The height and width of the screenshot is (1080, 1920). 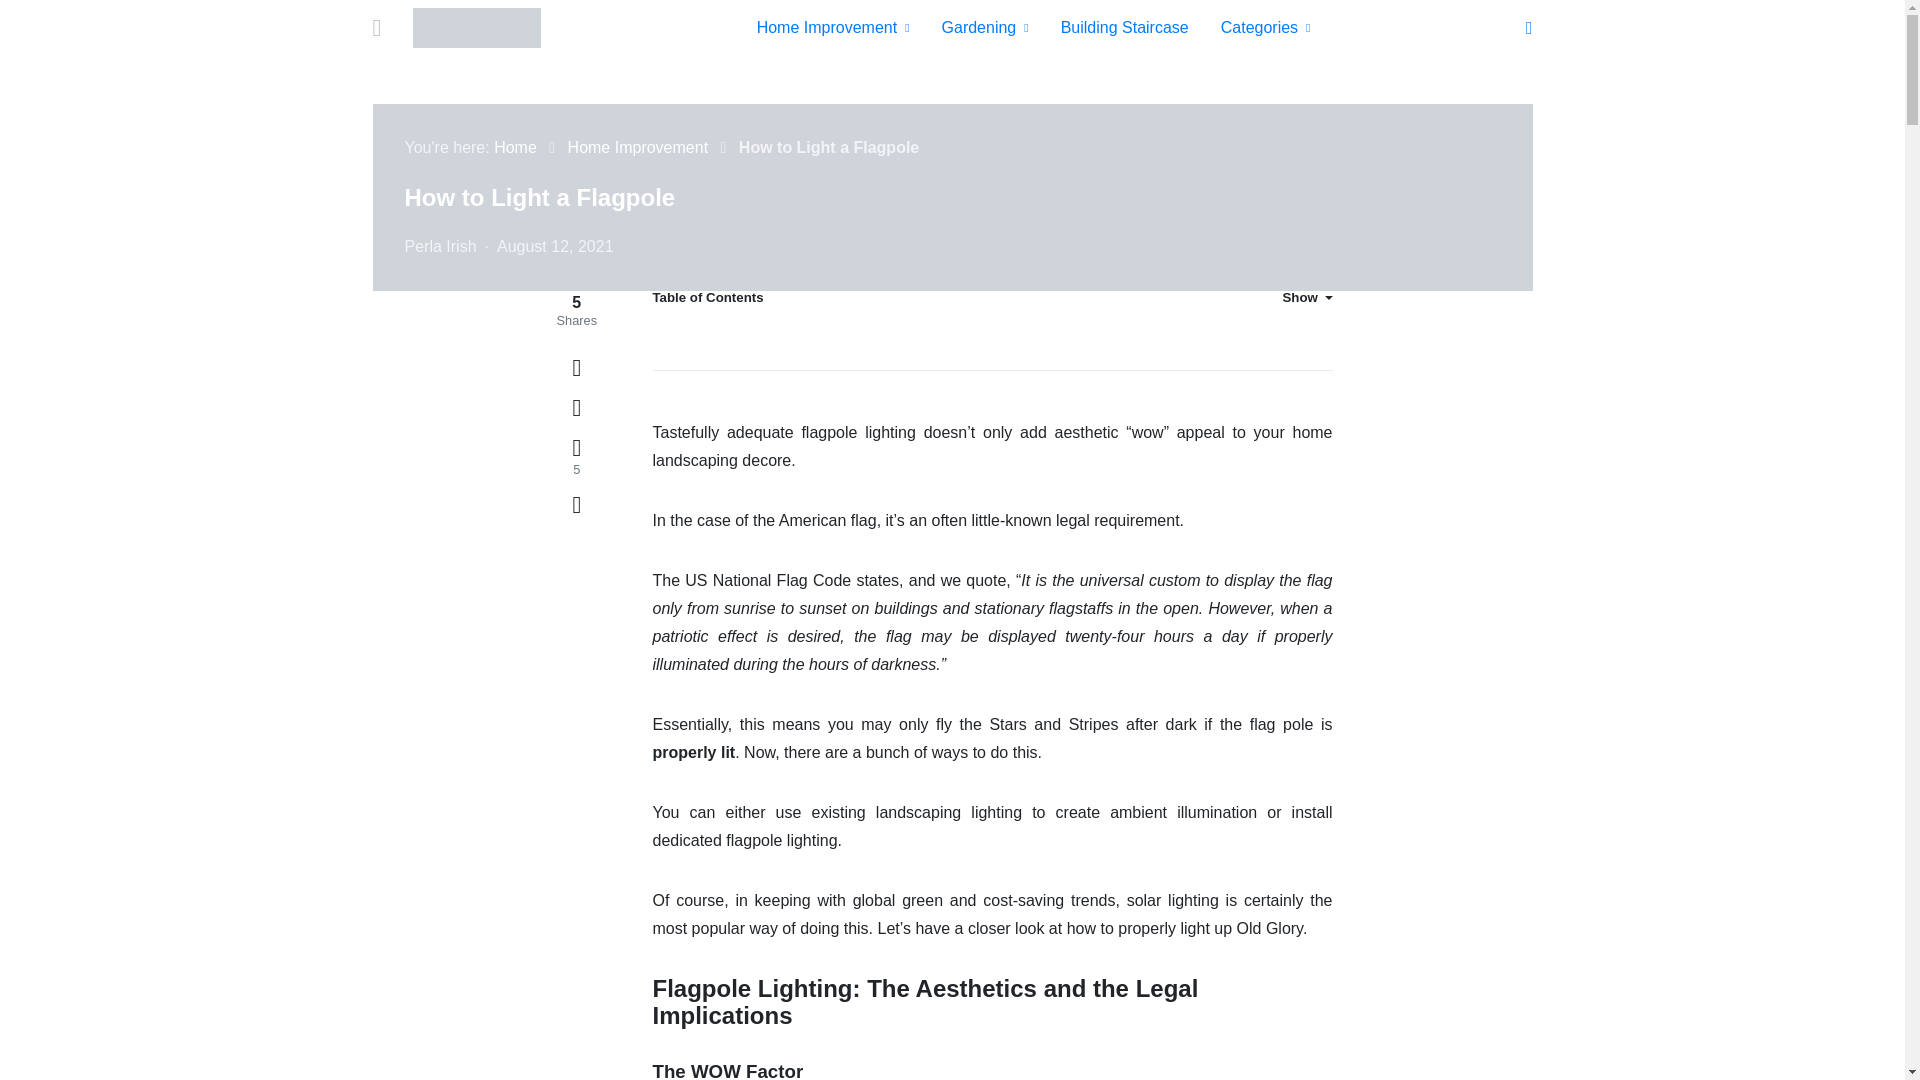 What do you see at coordinates (833, 28) in the screenshot?
I see `Home Improvement` at bounding box center [833, 28].